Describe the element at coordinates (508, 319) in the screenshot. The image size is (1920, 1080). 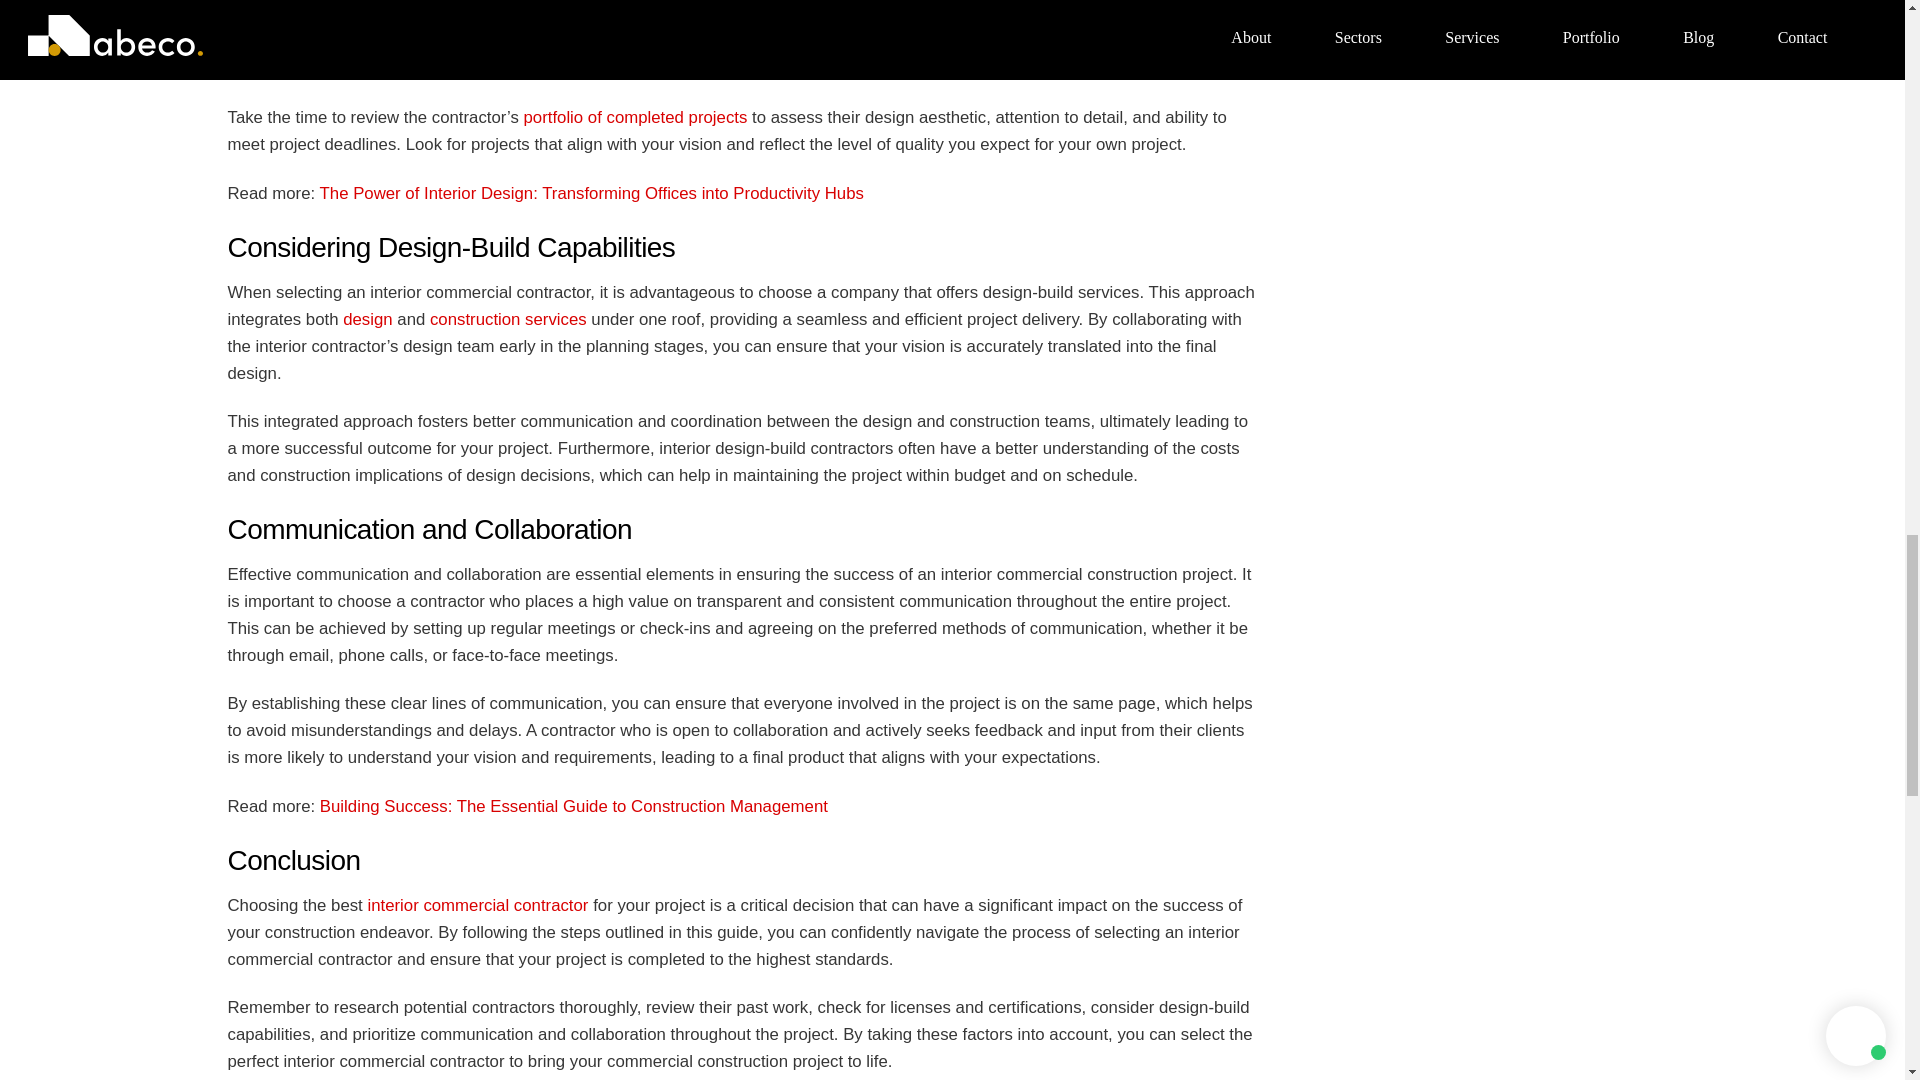
I see `construction services` at that location.